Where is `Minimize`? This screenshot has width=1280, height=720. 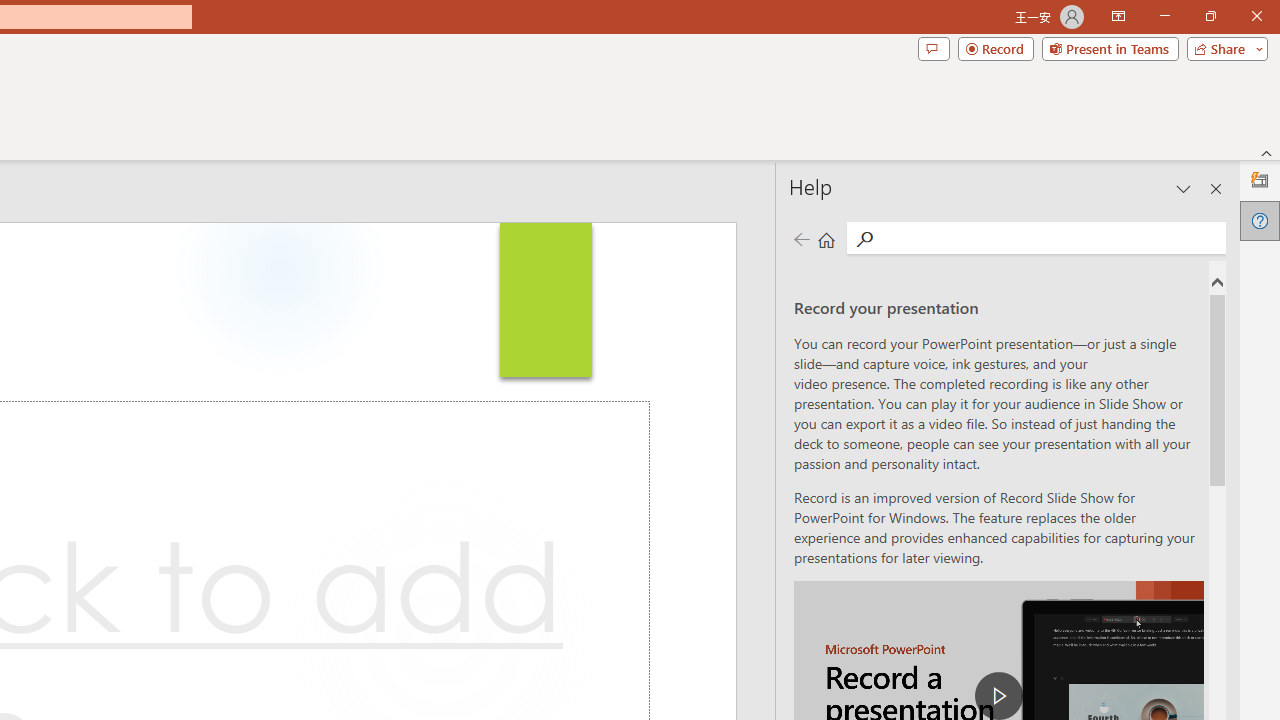 Minimize is located at coordinates (1164, 16).